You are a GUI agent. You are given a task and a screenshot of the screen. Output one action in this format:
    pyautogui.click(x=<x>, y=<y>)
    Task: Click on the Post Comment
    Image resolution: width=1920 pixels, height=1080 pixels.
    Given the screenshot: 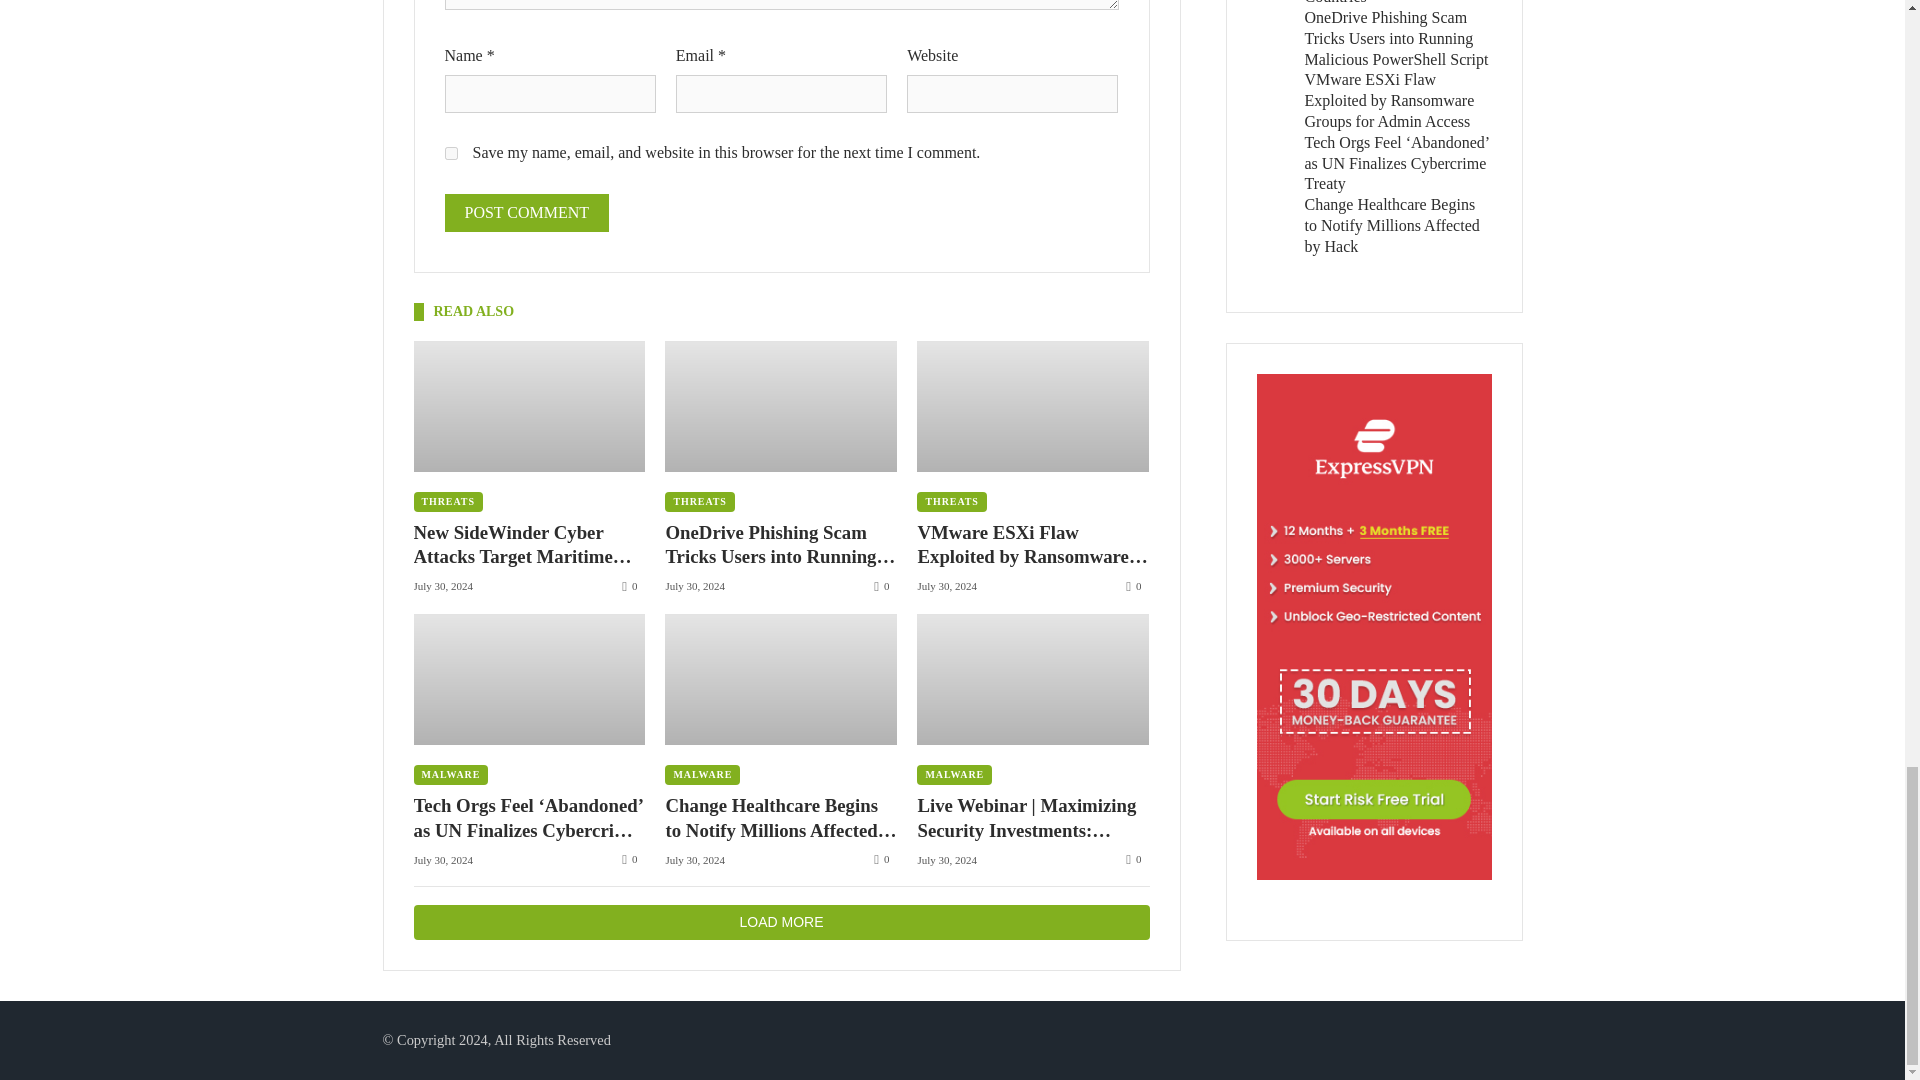 What is the action you would take?
    pyautogui.click(x=526, y=213)
    